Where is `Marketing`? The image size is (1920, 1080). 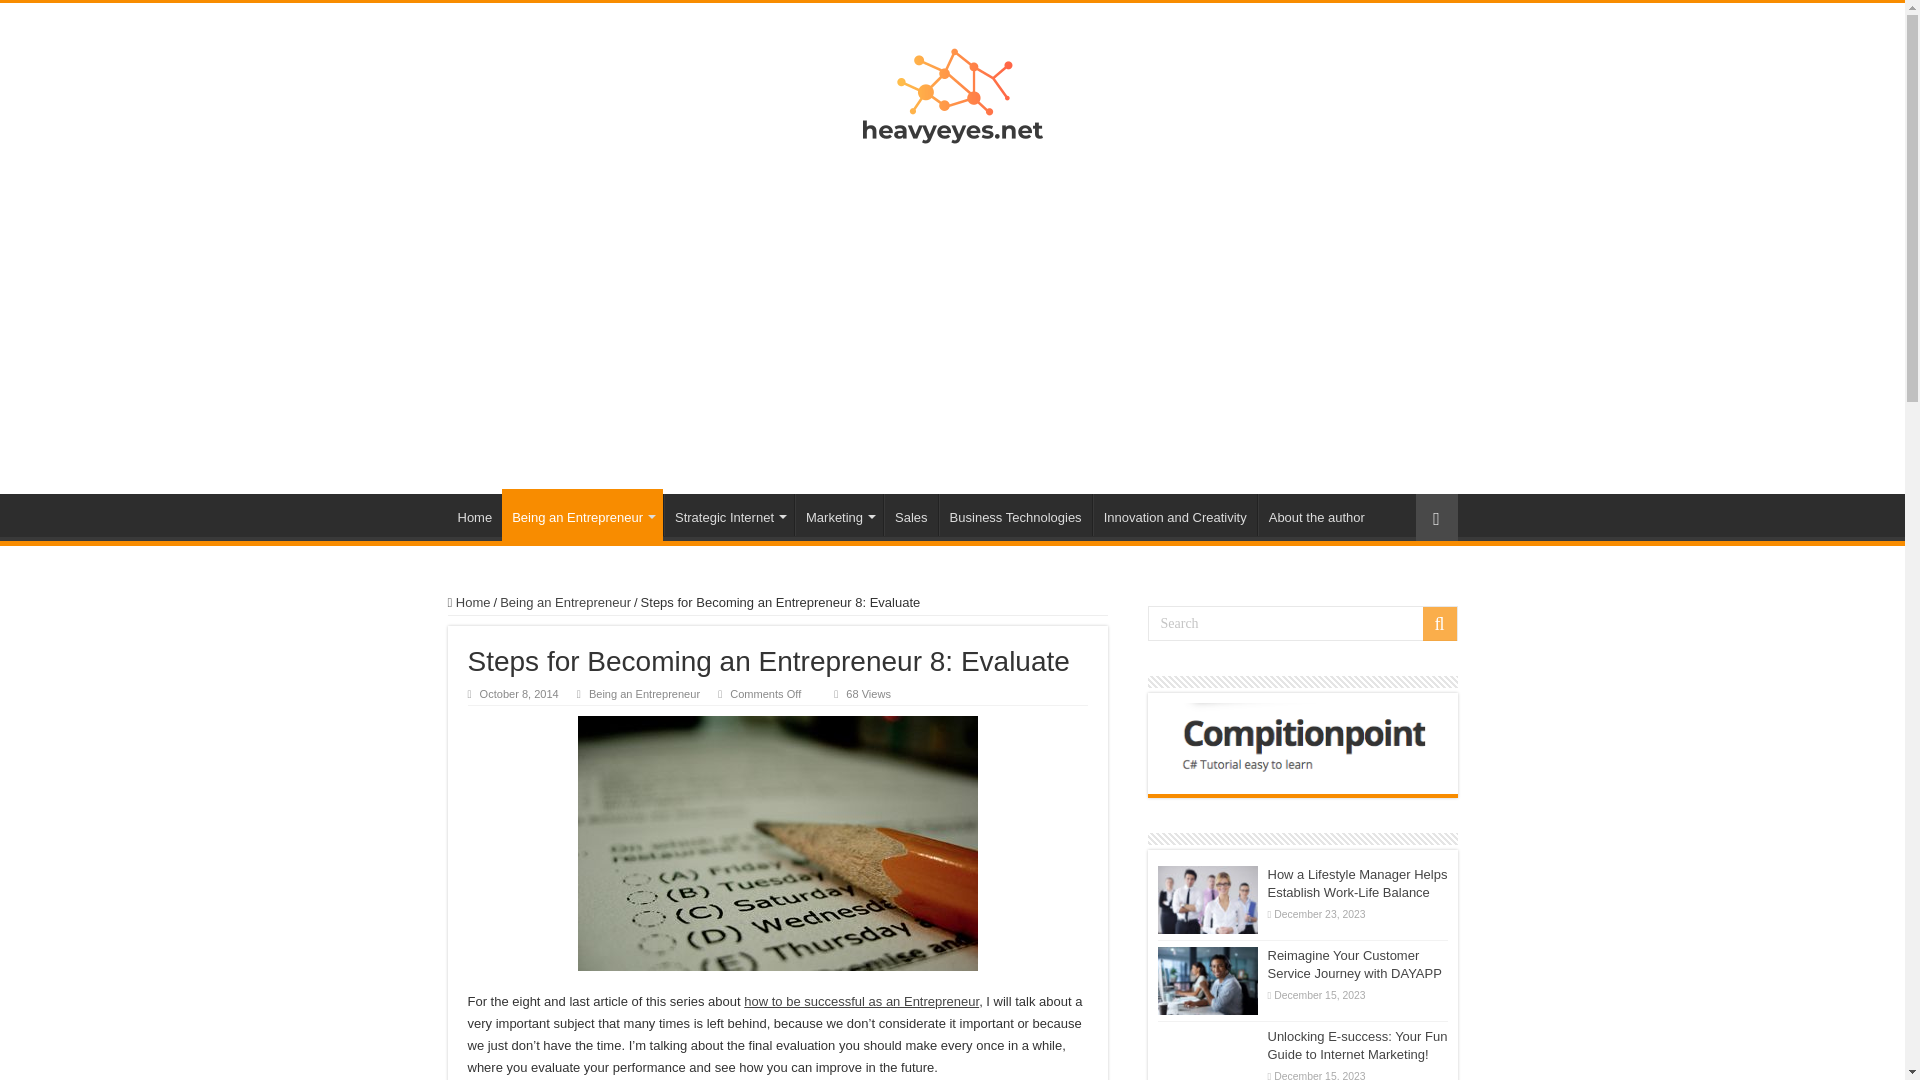
Marketing is located at coordinates (838, 514).